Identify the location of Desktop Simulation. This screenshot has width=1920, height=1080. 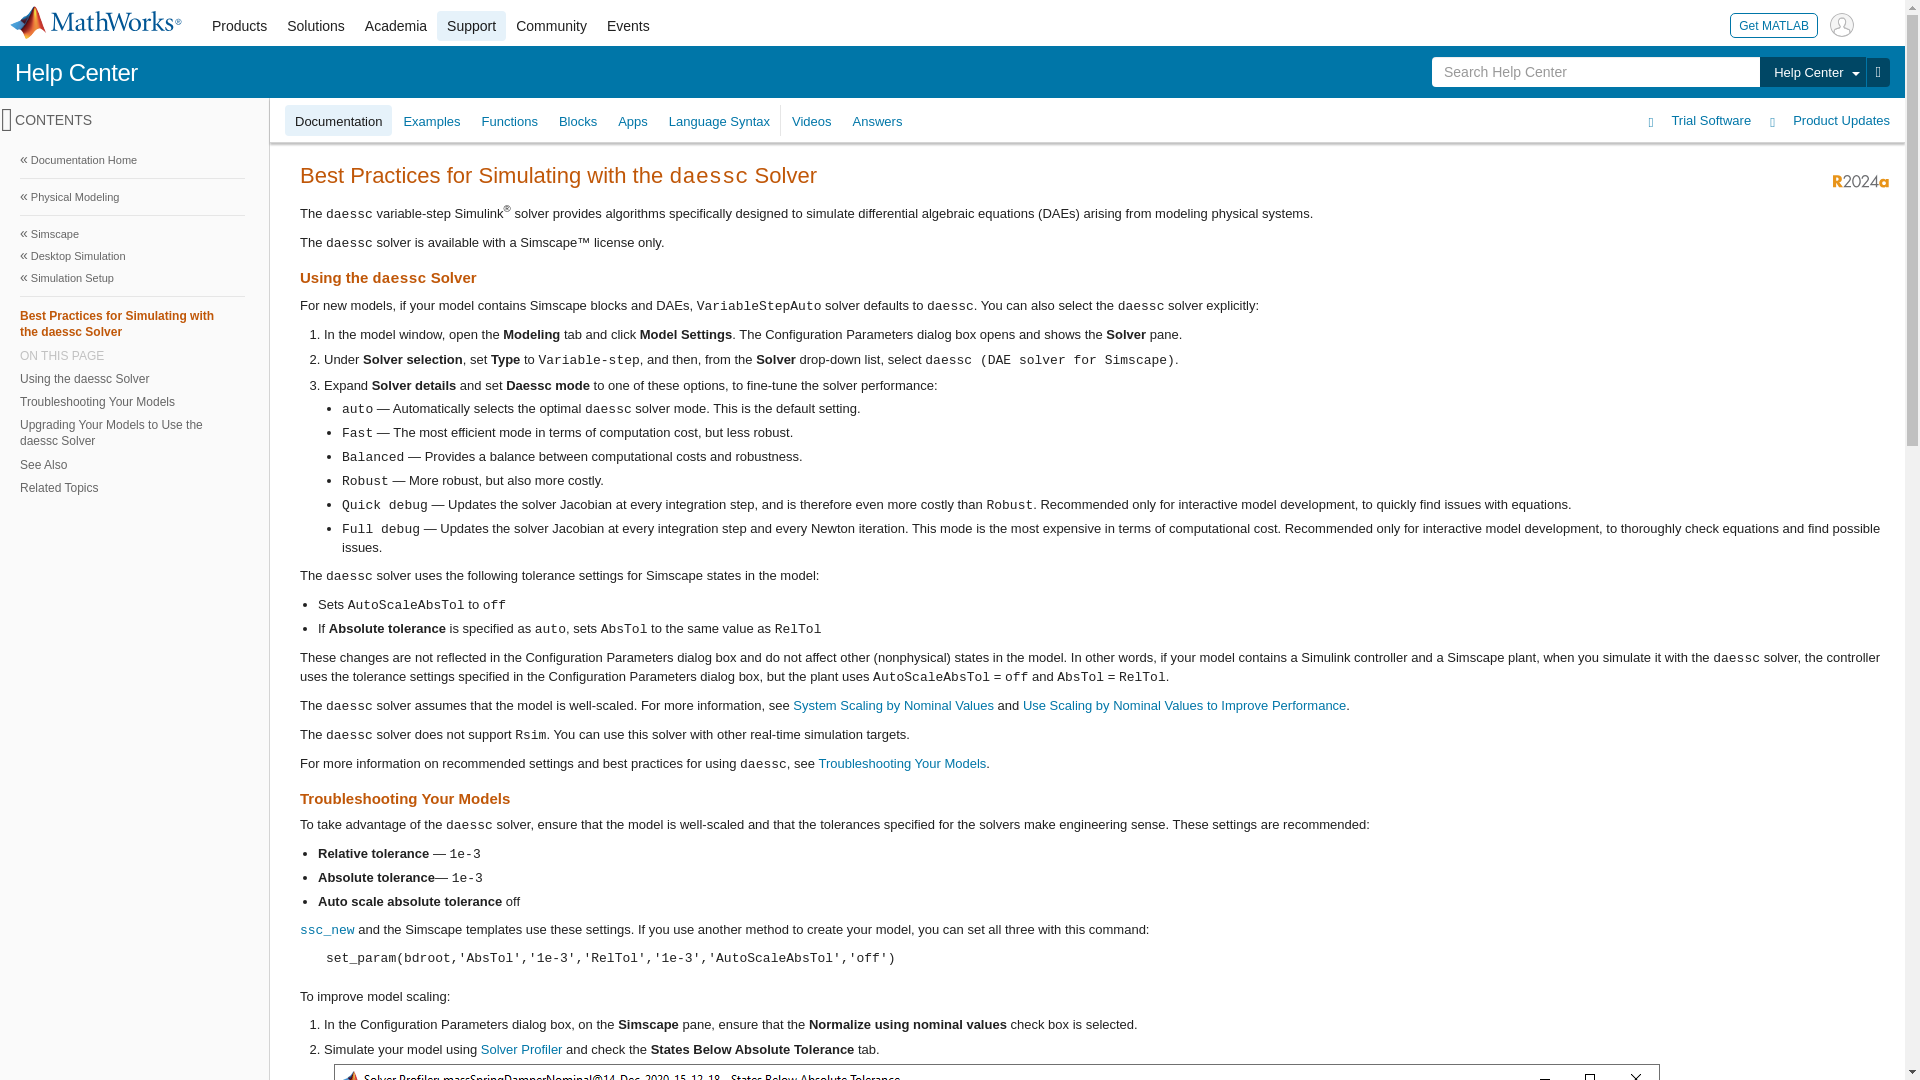
(132, 256).